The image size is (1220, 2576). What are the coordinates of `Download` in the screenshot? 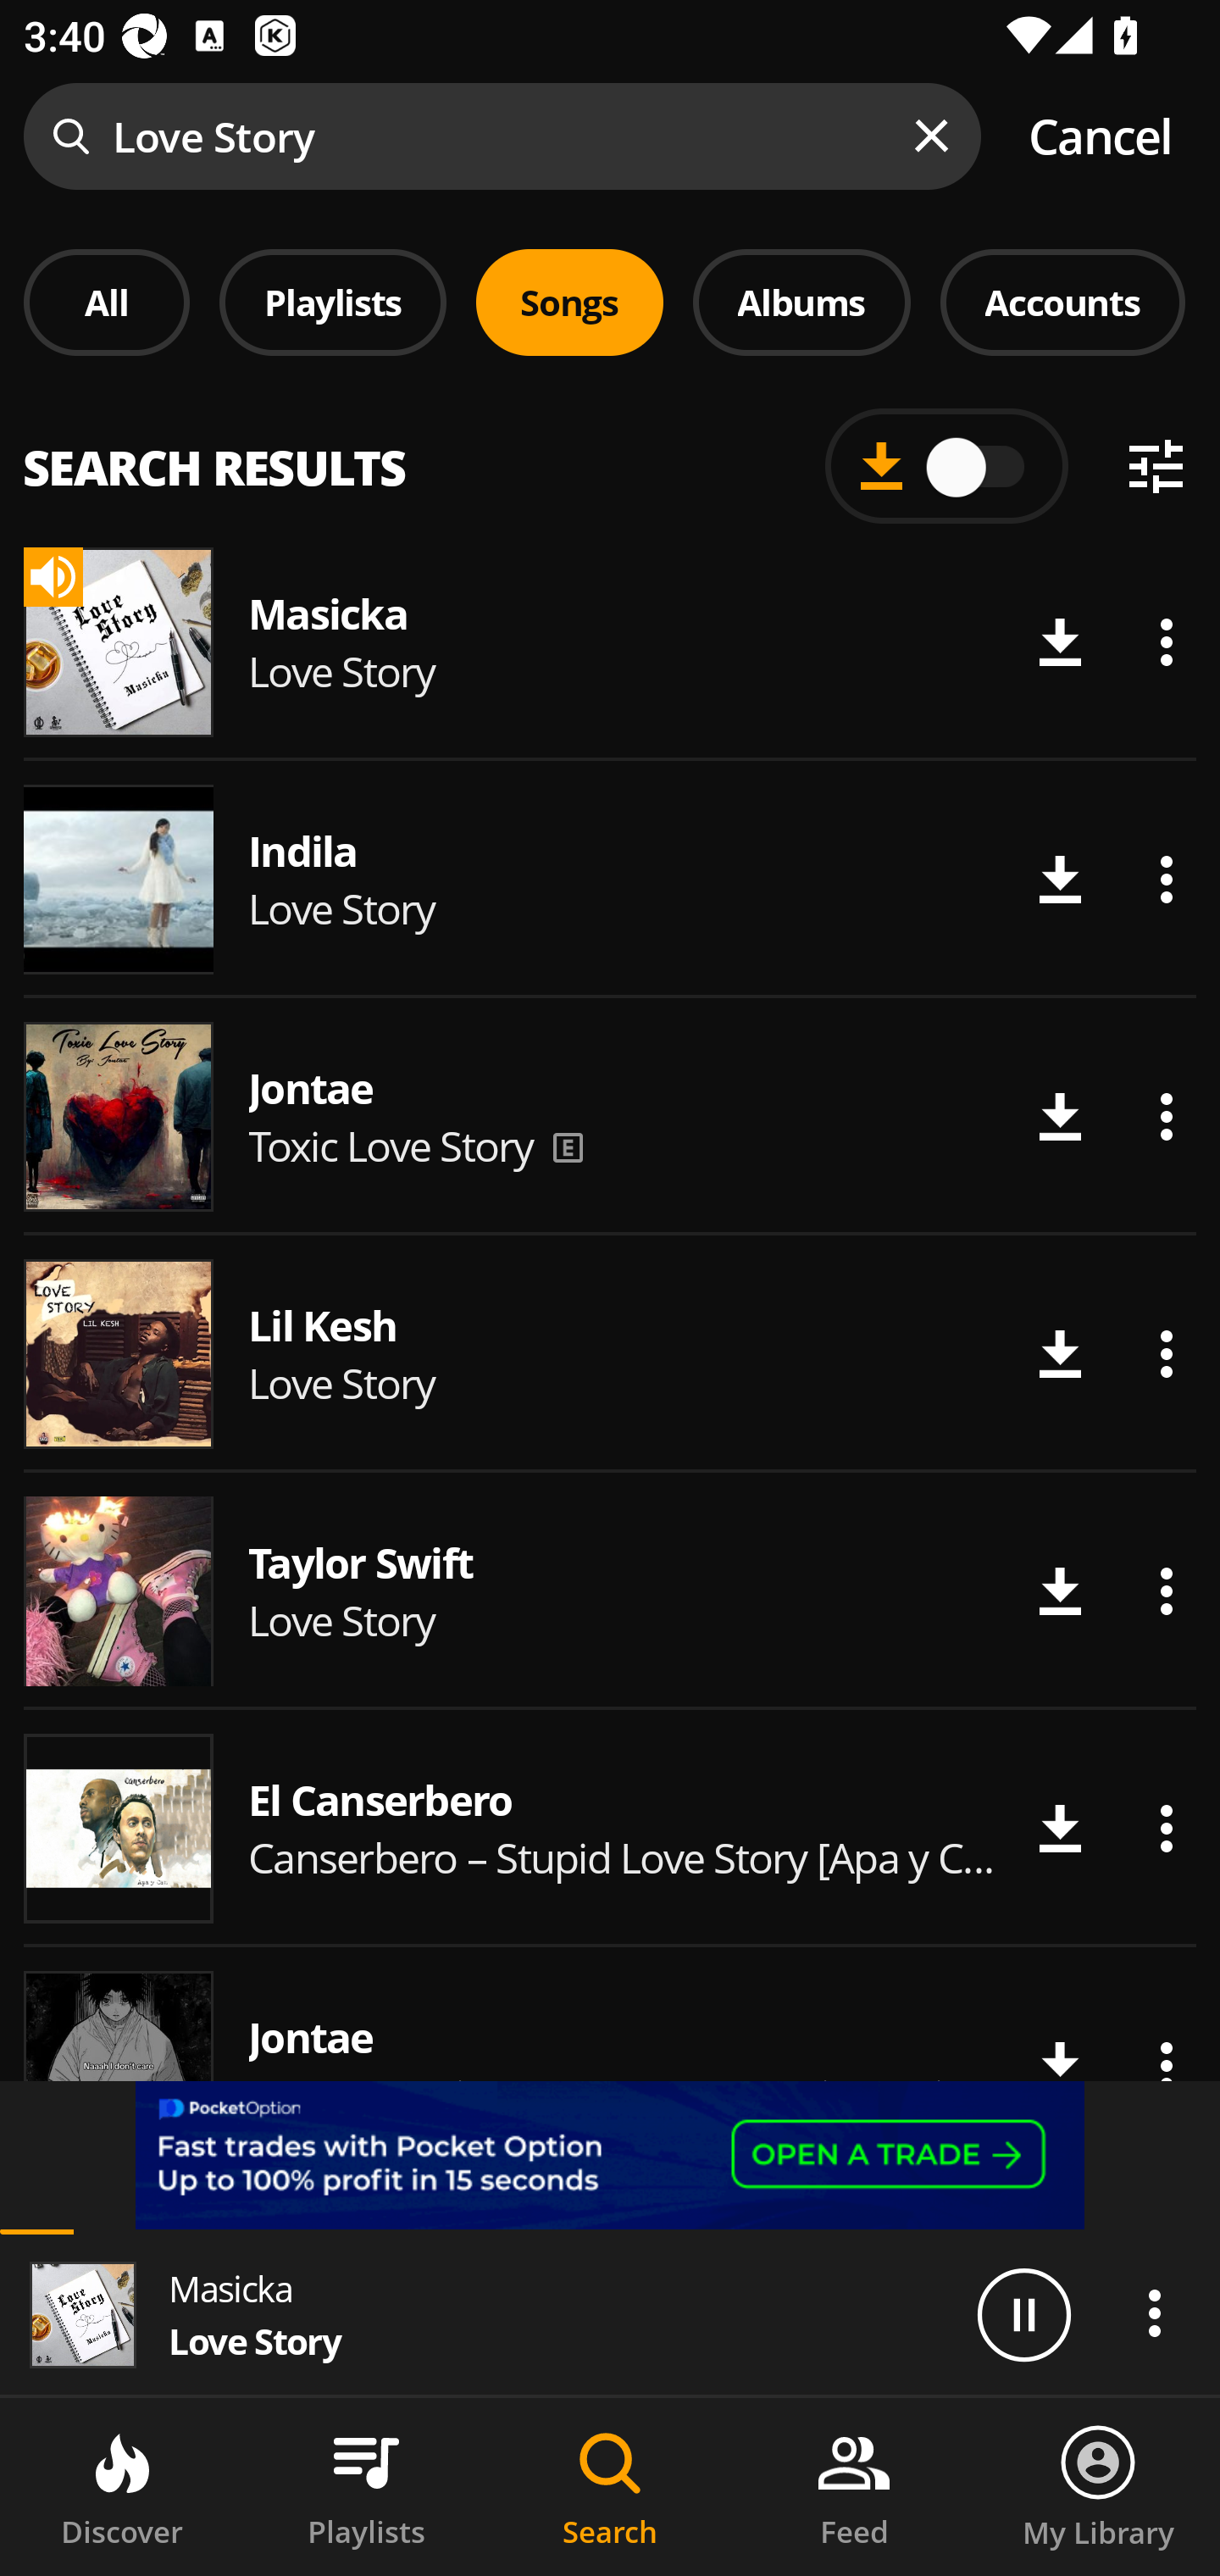 It's located at (1059, 1353).